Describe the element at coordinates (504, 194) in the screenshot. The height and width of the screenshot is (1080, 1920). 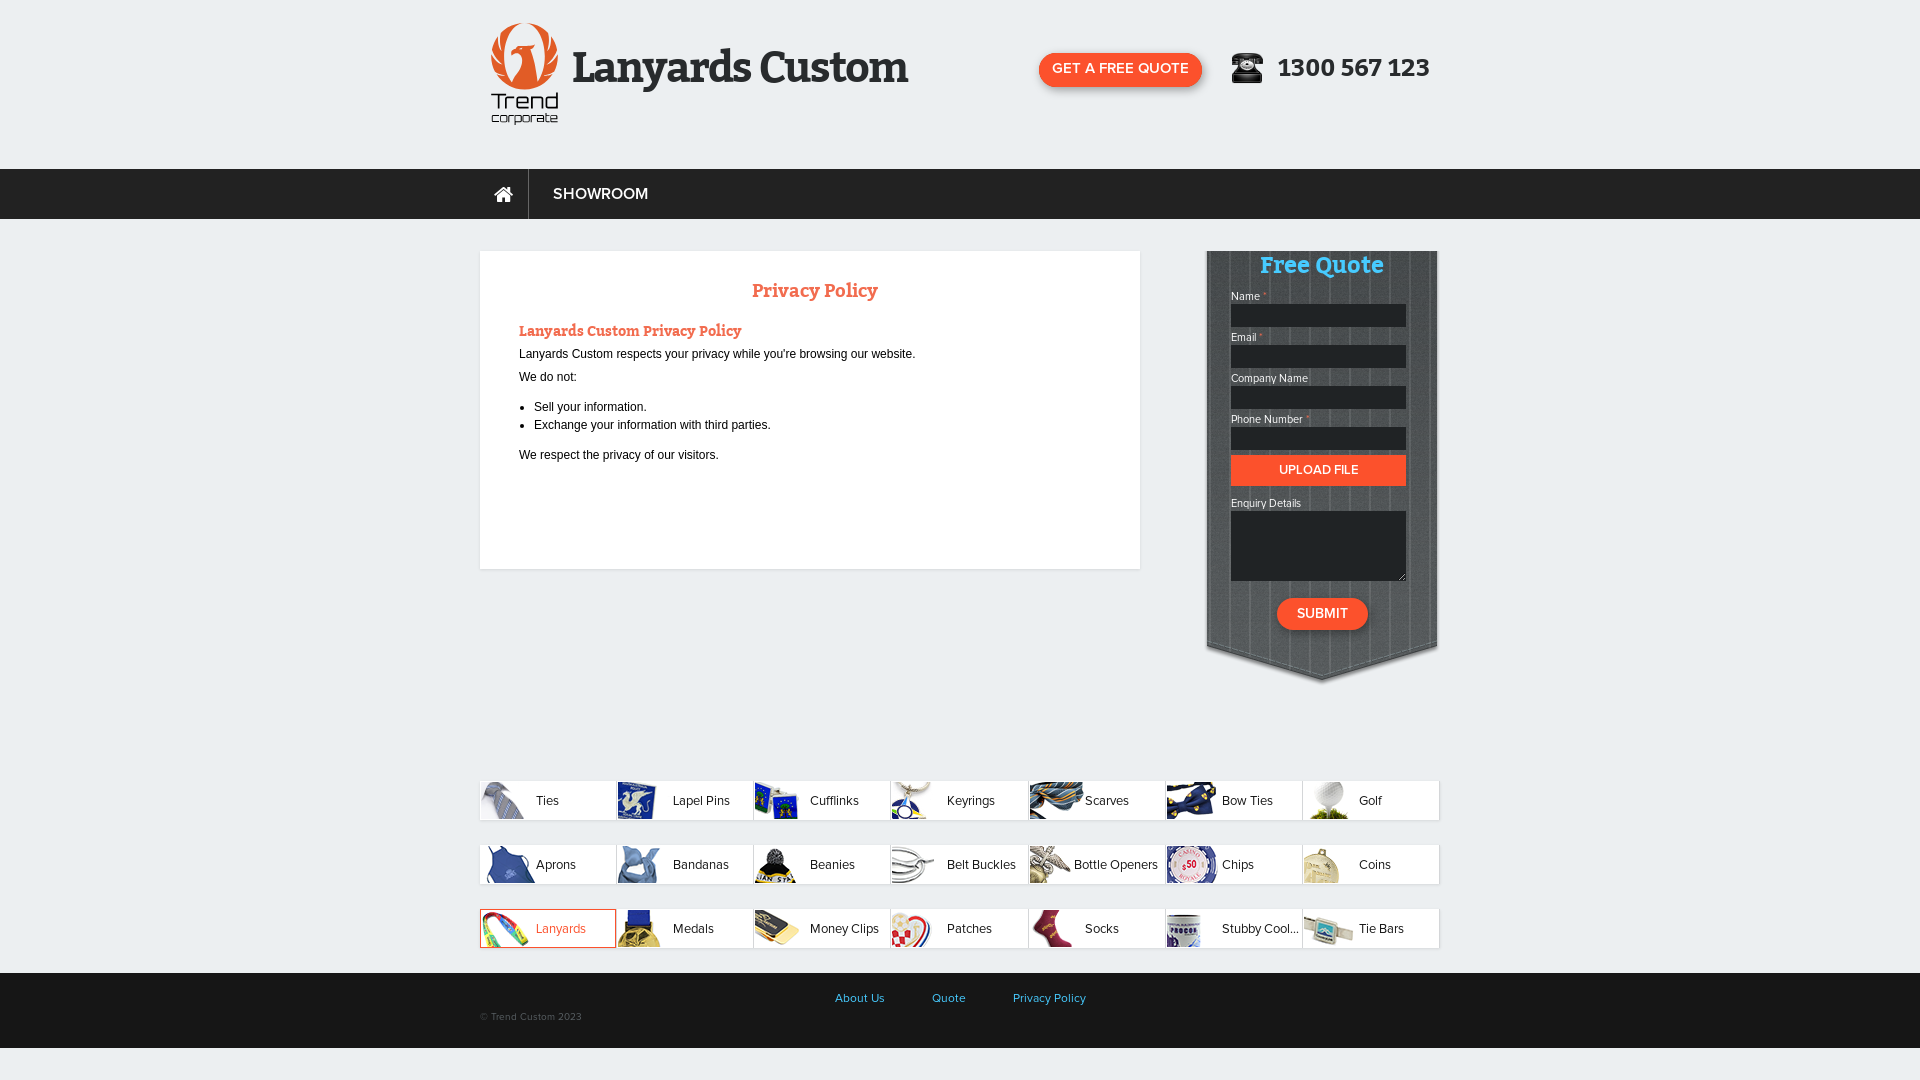
I see `HOME` at that location.